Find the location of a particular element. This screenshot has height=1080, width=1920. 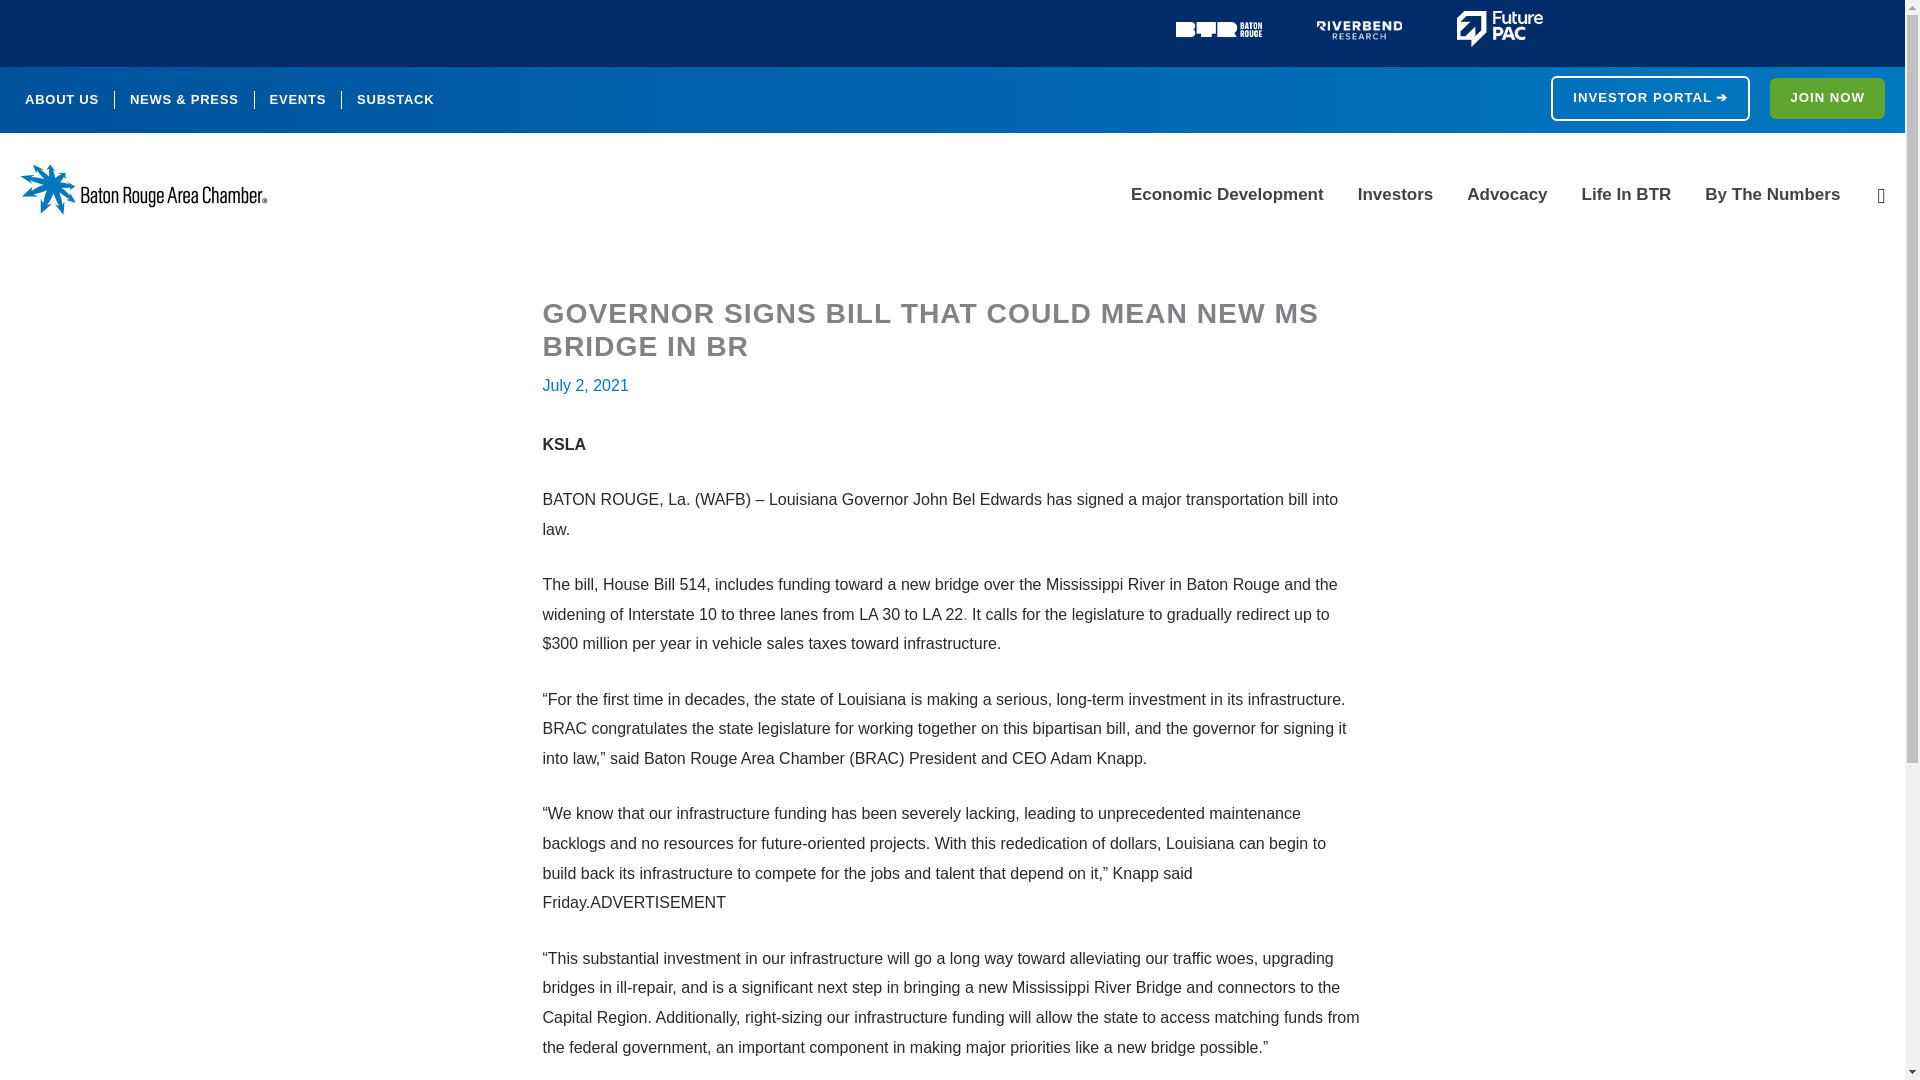

Better in BTR is located at coordinates (1218, 29).